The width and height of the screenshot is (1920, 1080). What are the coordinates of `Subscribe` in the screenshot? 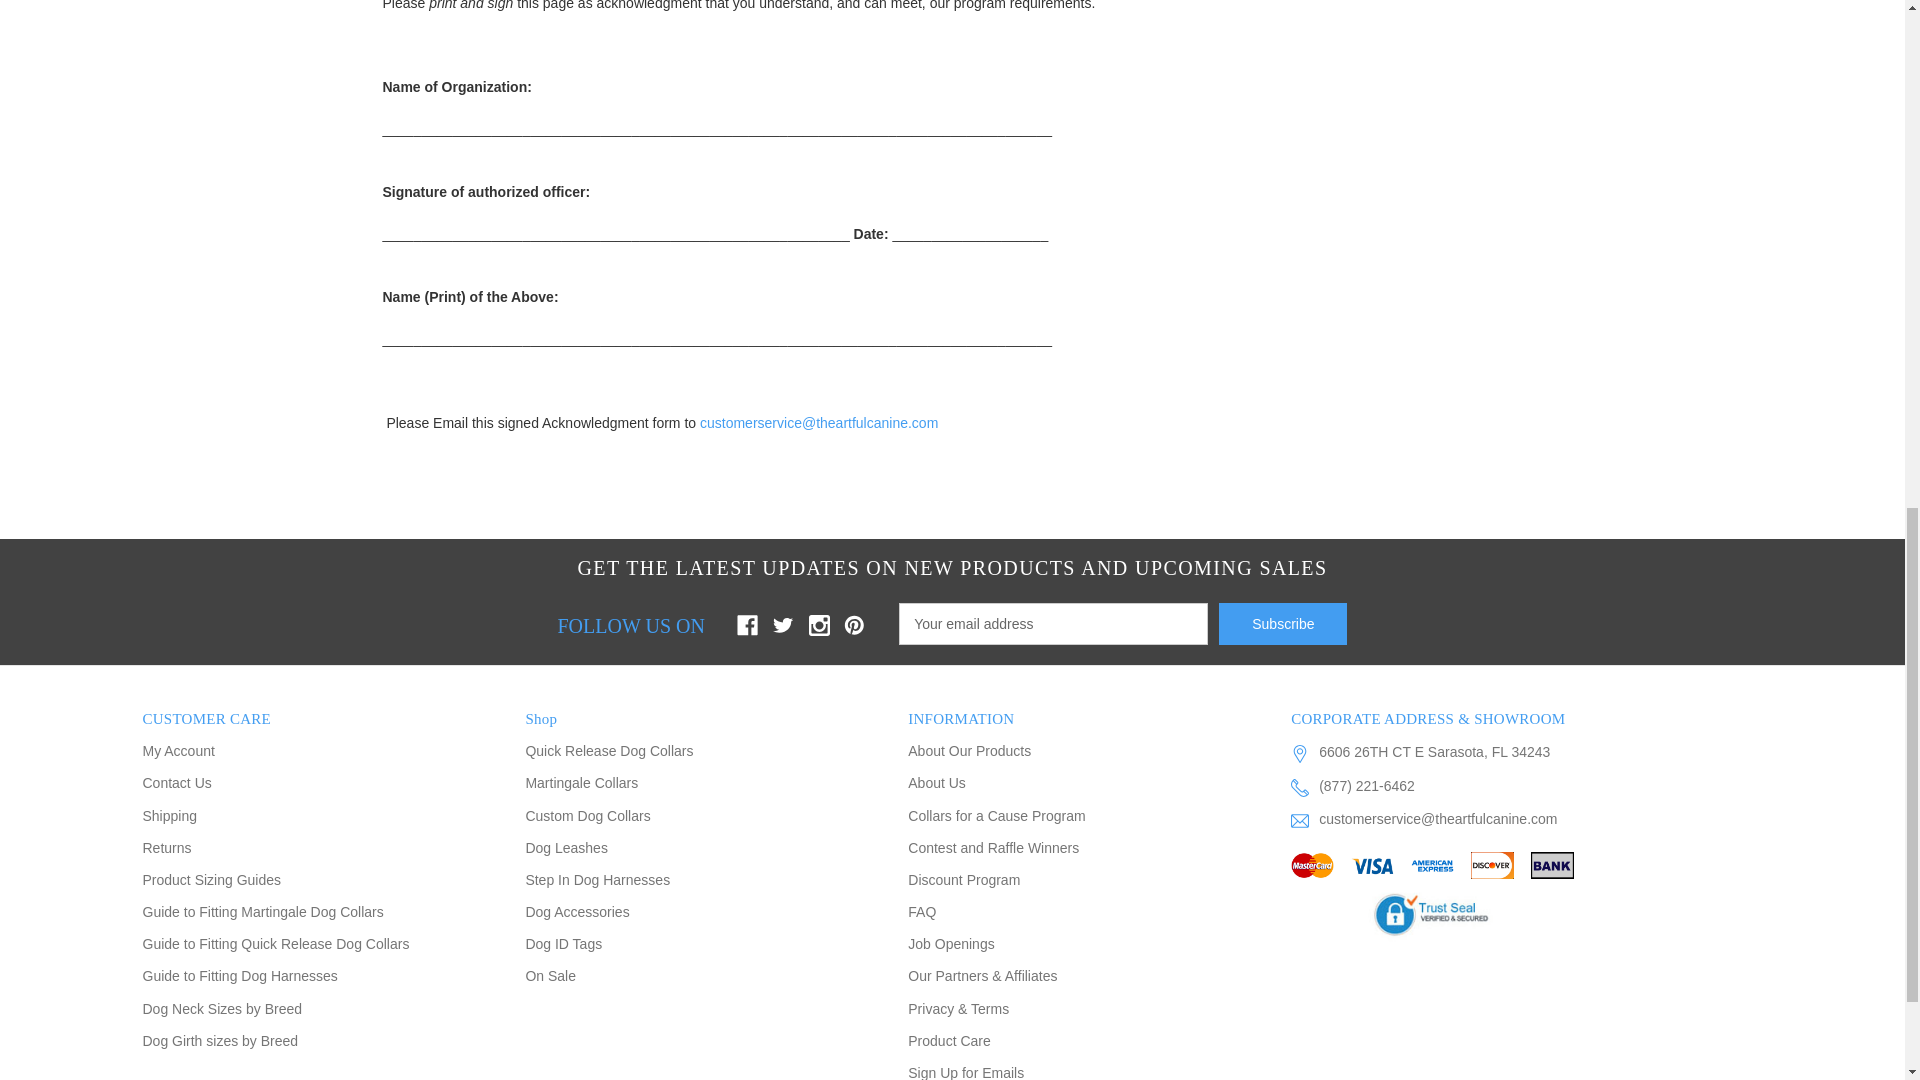 It's located at (1283, 623).